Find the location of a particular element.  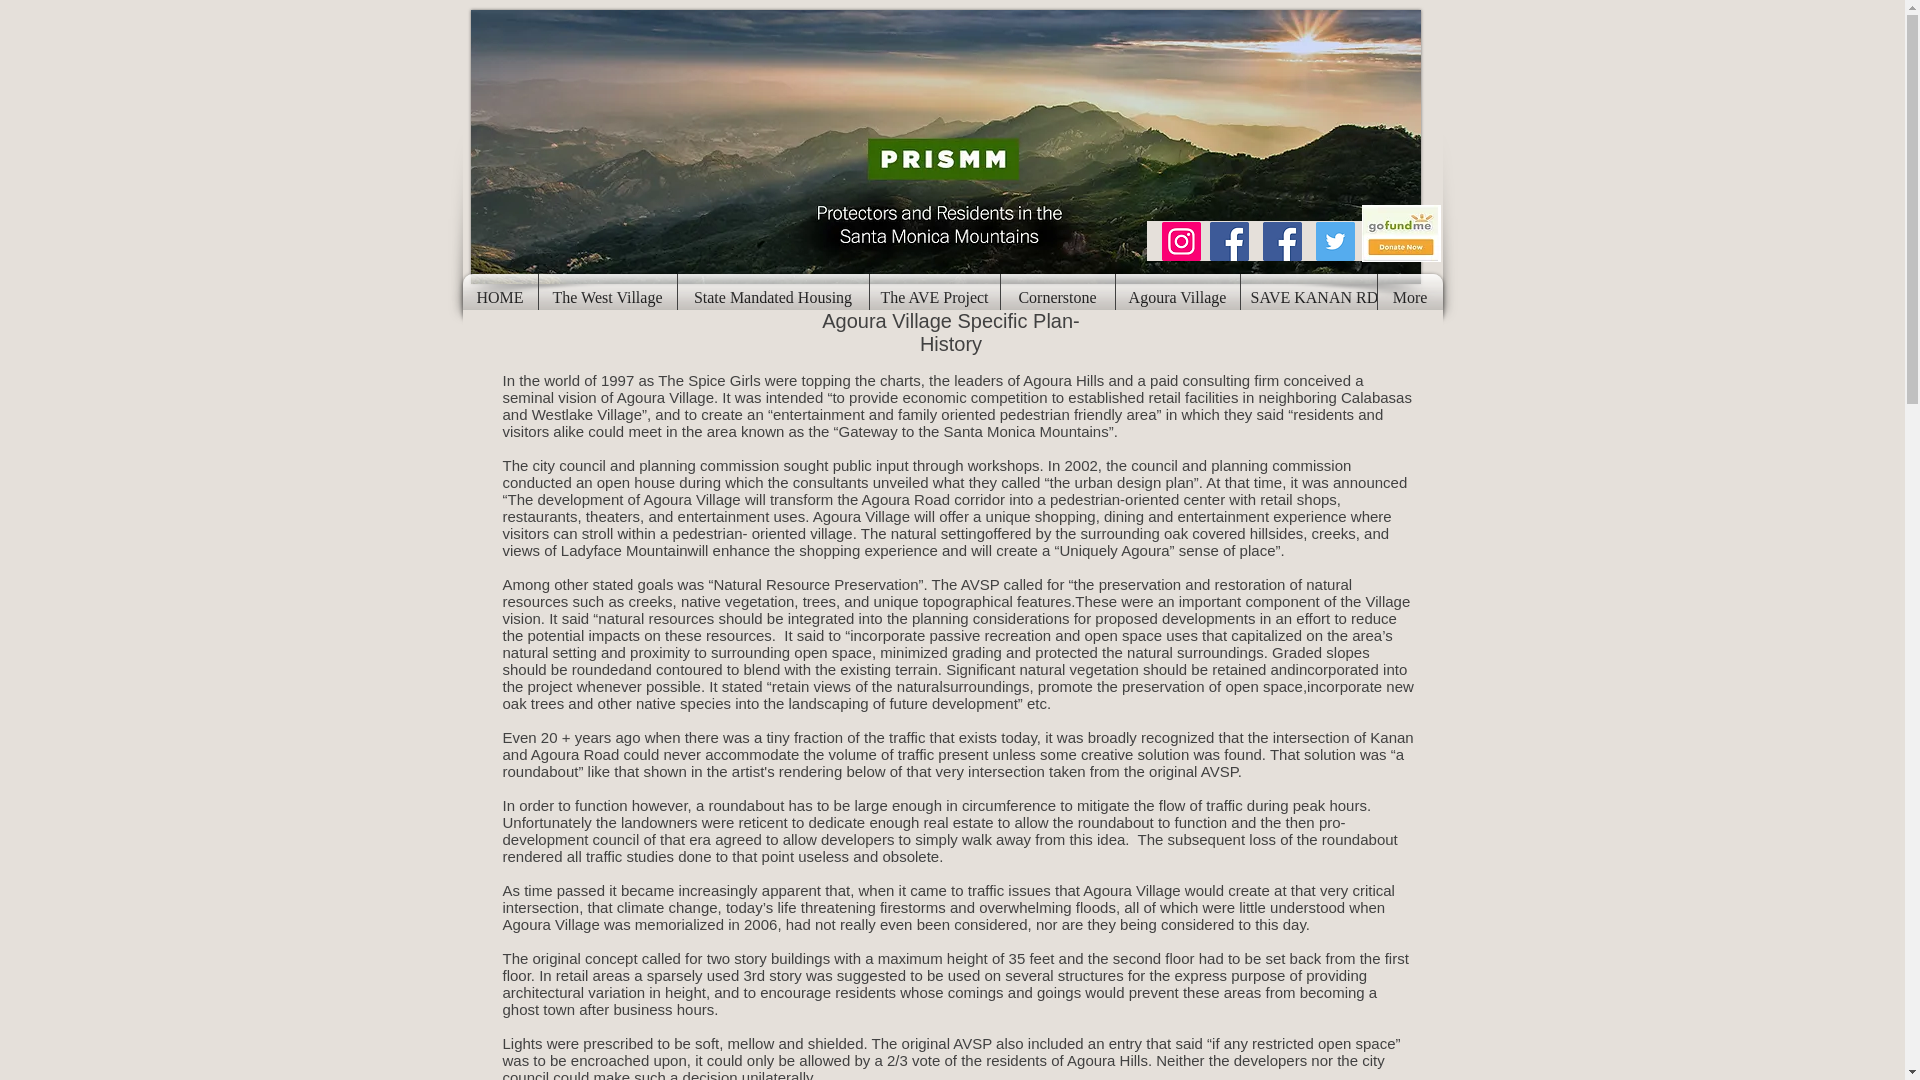

Cornerstone is located at coordinates (1056, 298).